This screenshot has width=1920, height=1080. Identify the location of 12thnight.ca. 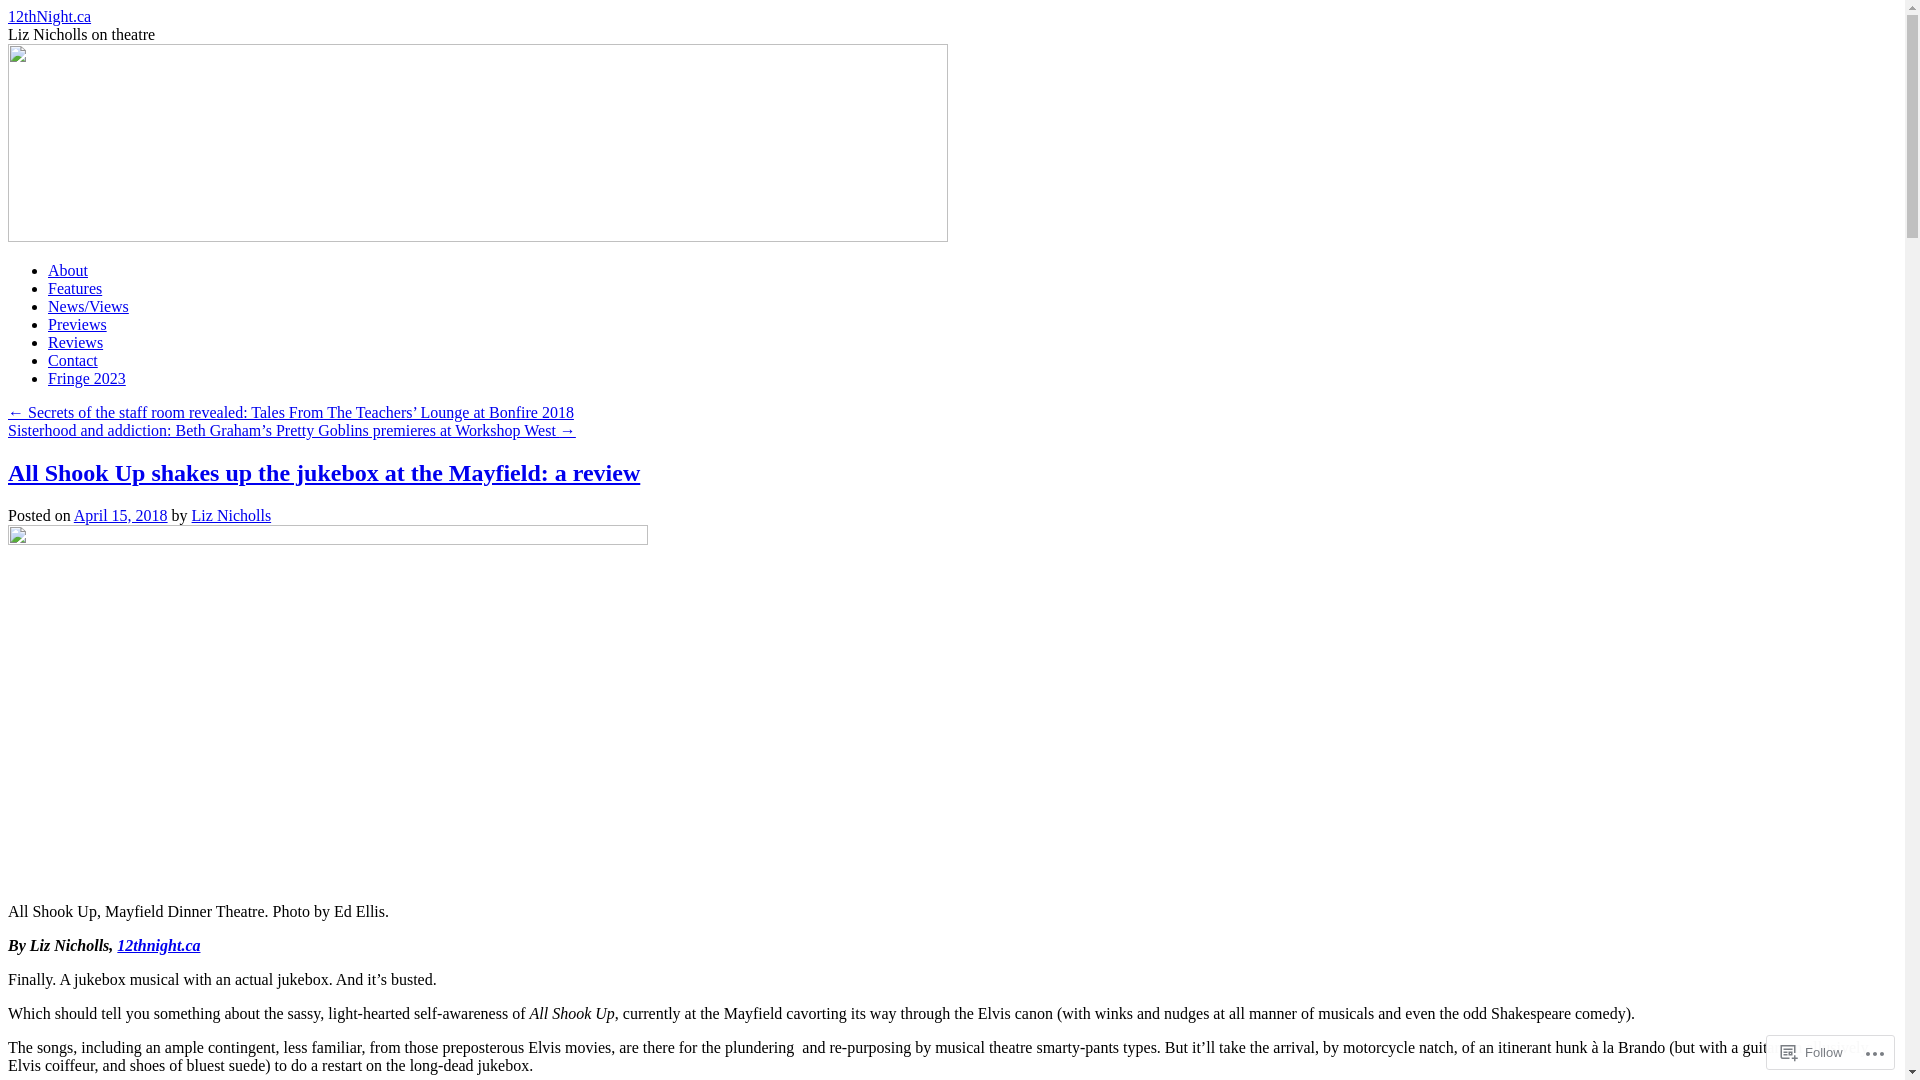
(158, 946).